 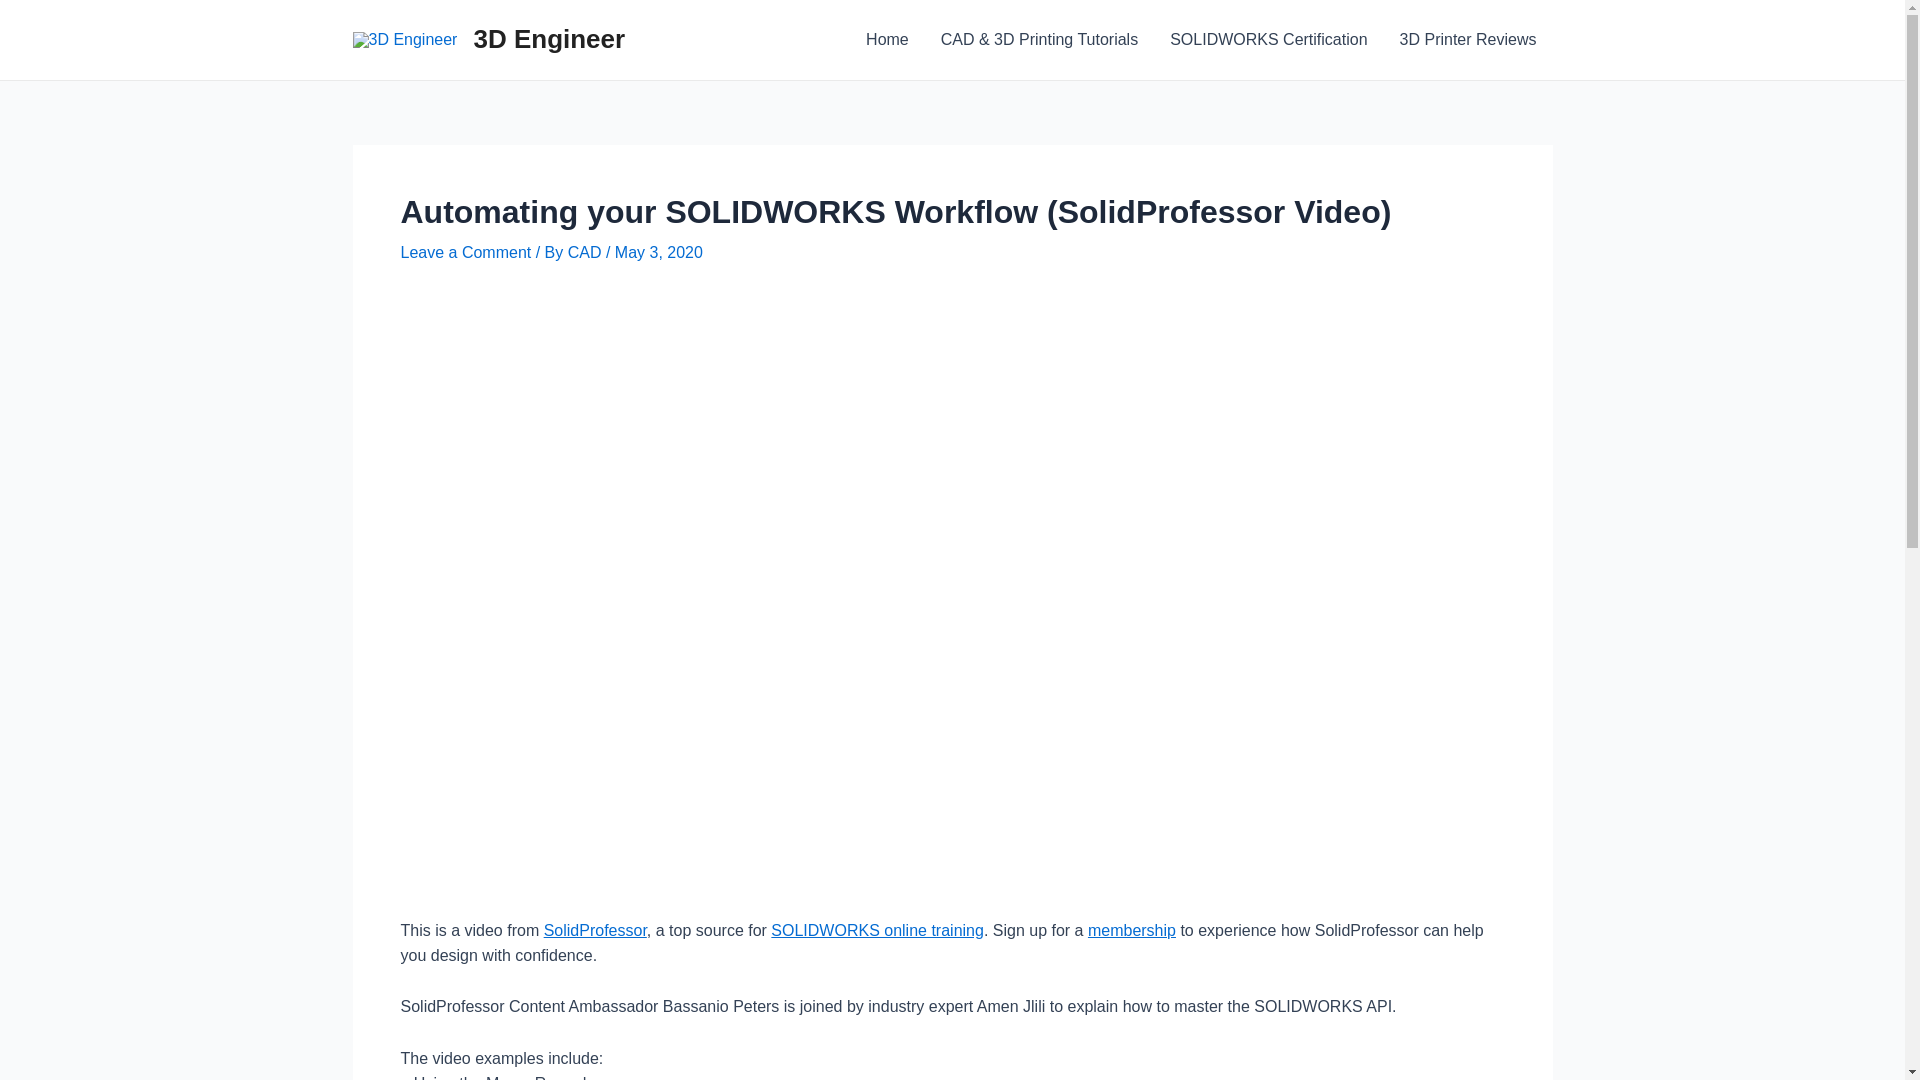 What do you see at coordinates (952, 608) in the screenshot?
I see `Automating your SOLIDWORKS Workflow` at bounding box center [952, 608].